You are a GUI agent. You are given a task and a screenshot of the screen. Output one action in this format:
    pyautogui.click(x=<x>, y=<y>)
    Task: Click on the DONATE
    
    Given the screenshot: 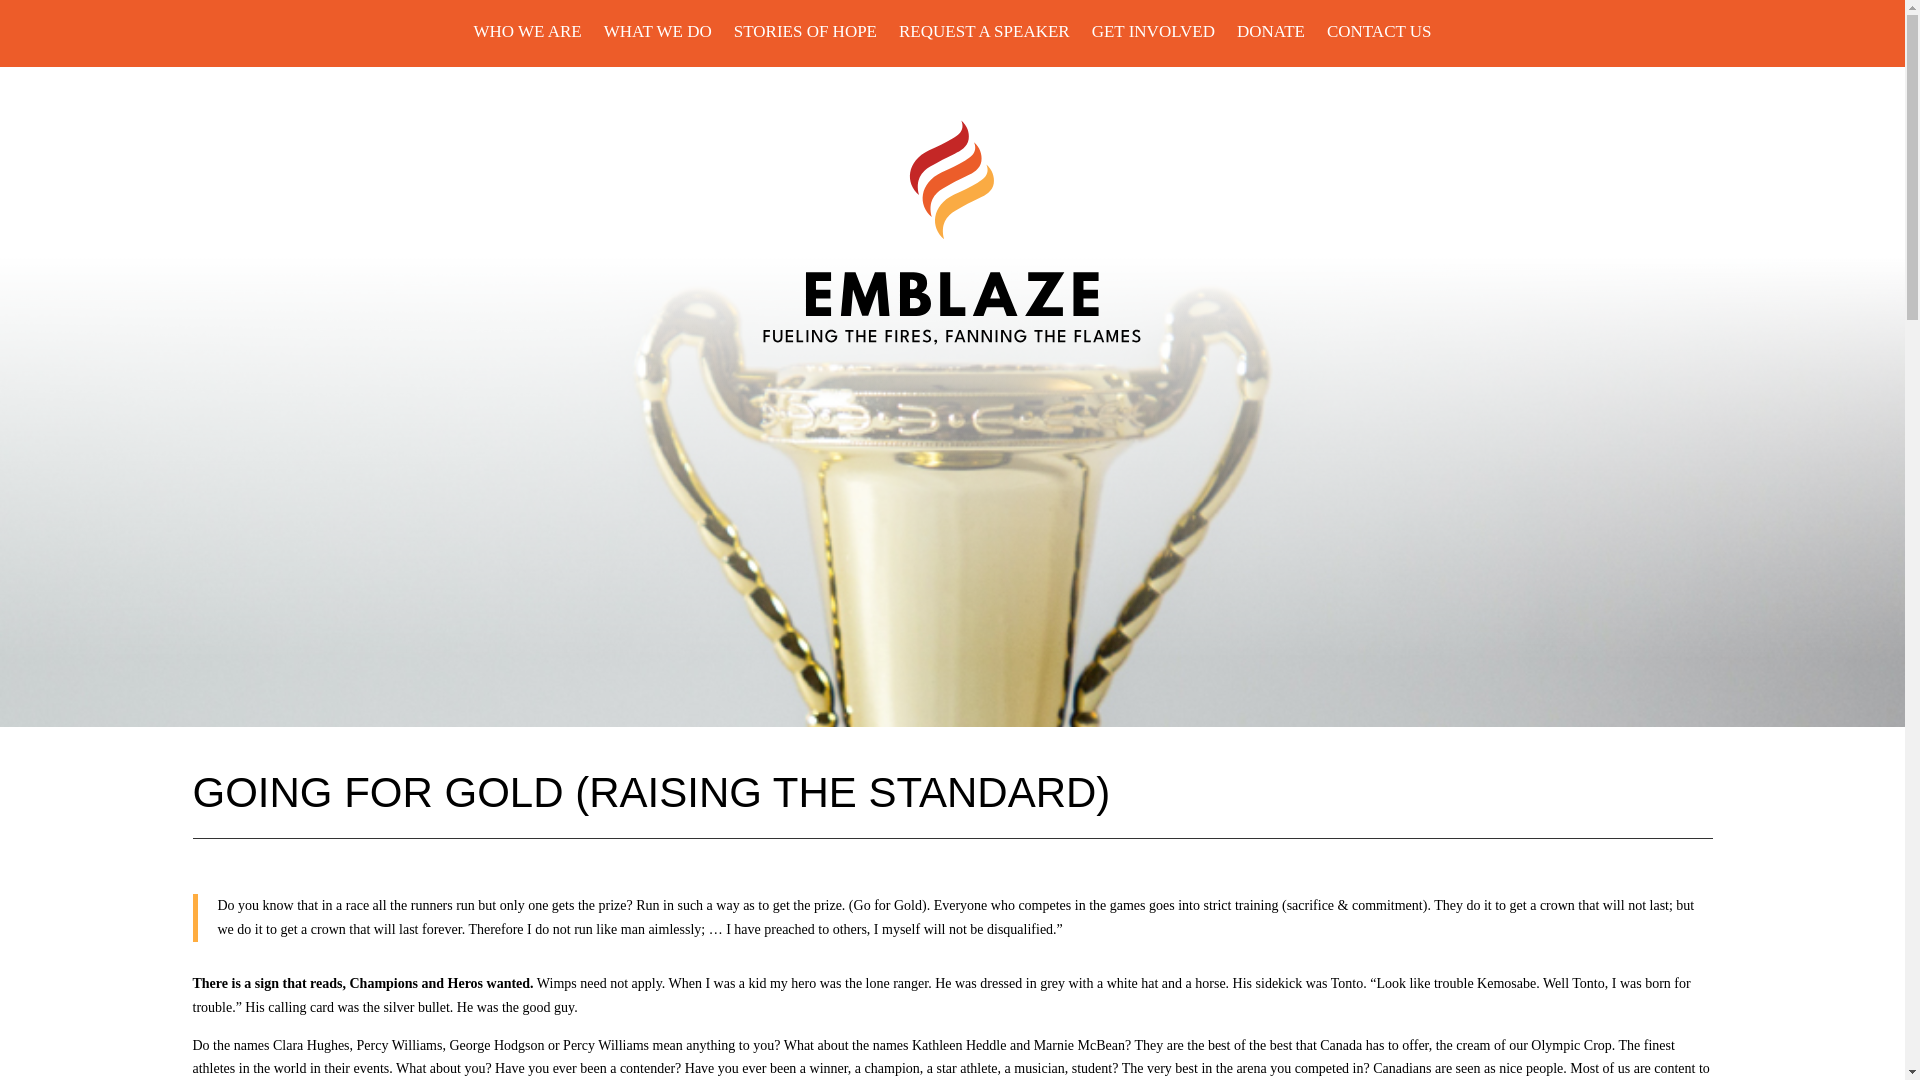 What is the action you would take?
    pyautogui.click(x=1270, y=36)
    